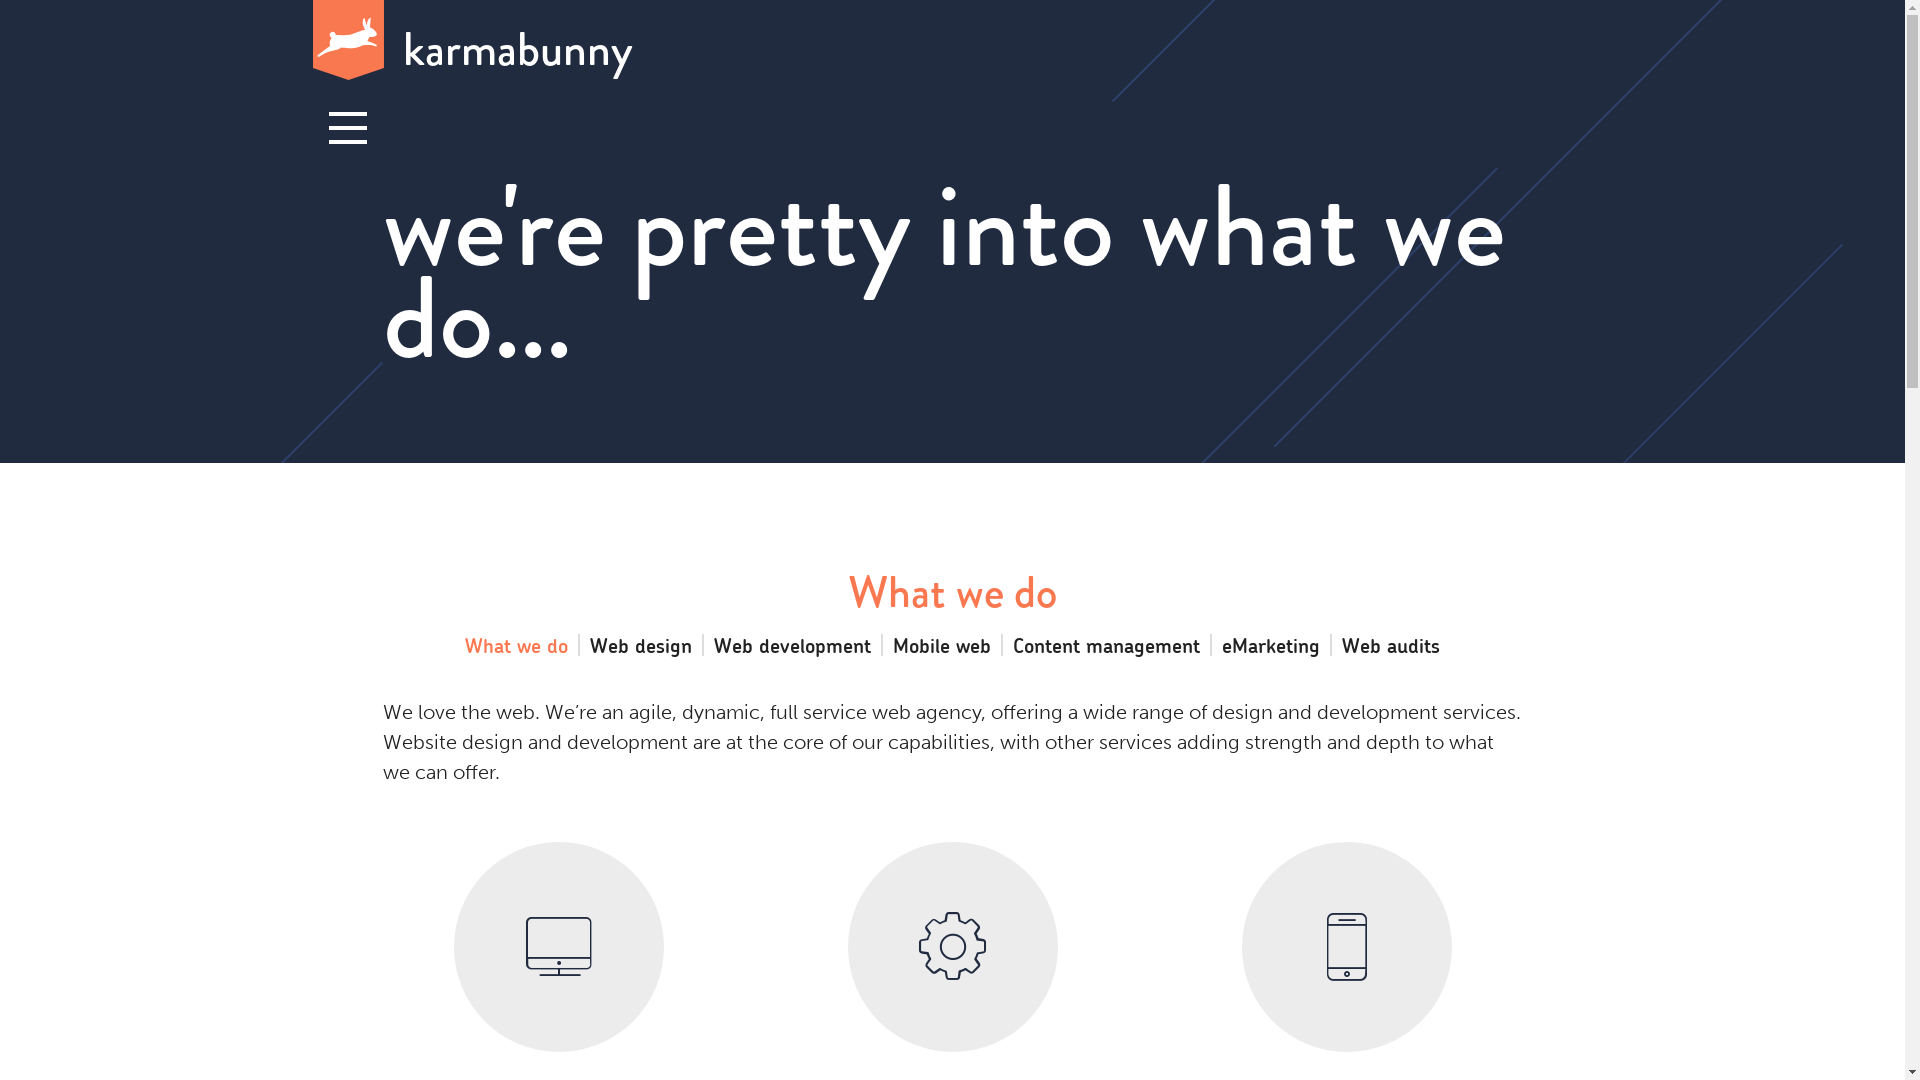  Describe the element at coordinates (1271, 645) in the screenshot. I see `eMarketing` at that location.